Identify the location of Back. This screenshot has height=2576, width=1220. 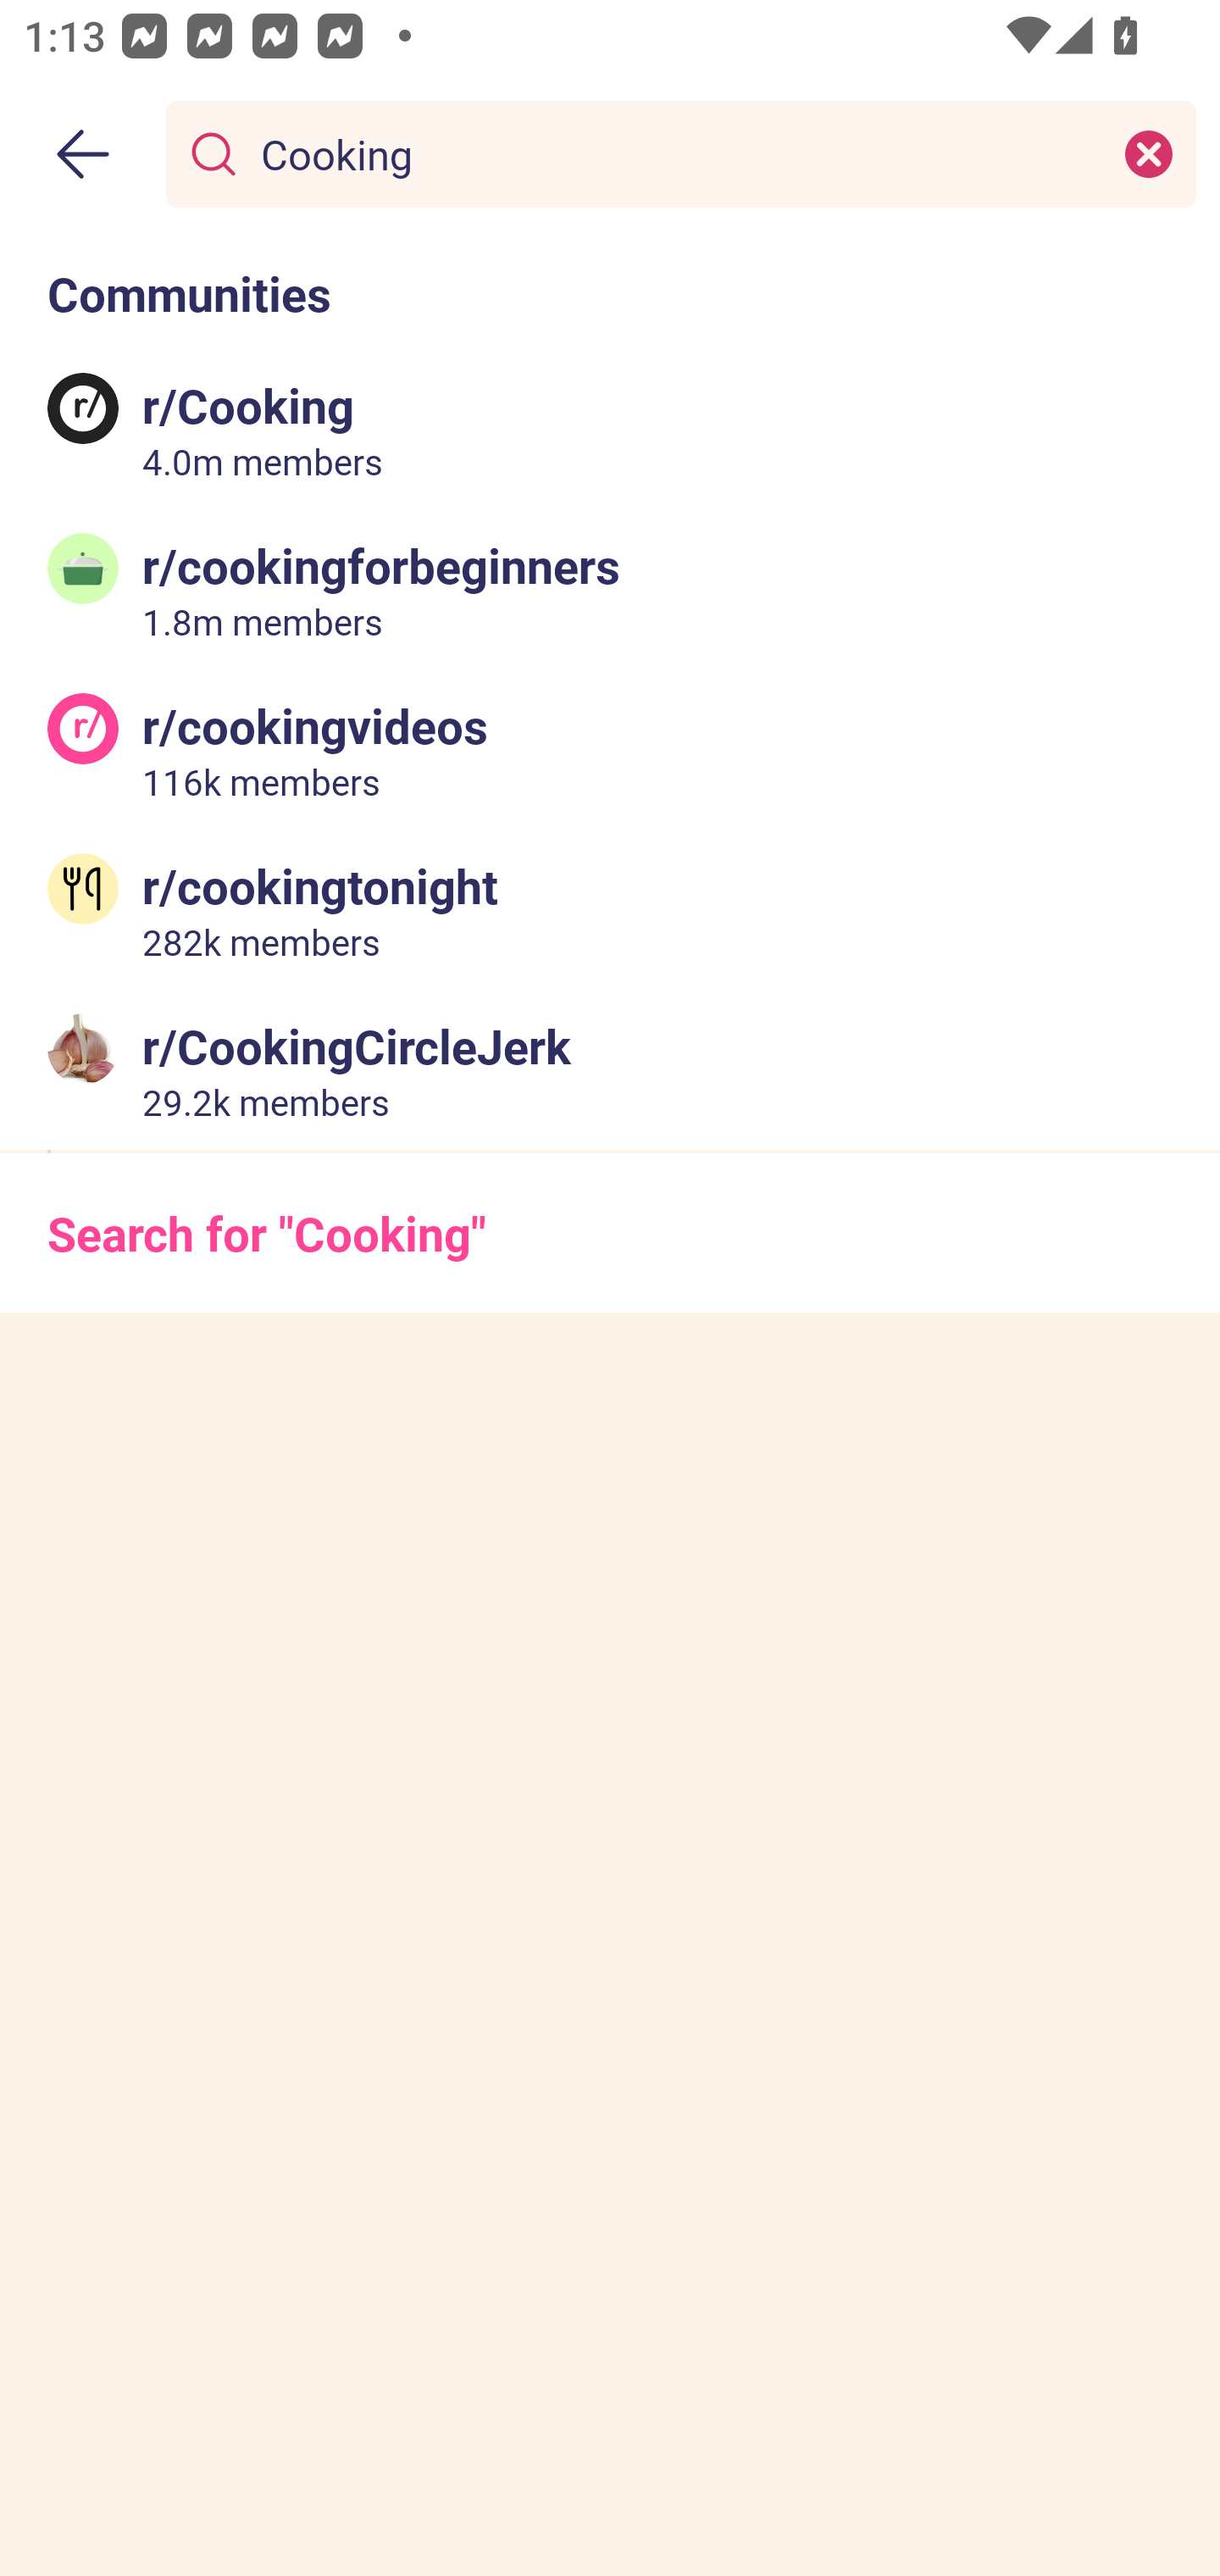
(83, 154).